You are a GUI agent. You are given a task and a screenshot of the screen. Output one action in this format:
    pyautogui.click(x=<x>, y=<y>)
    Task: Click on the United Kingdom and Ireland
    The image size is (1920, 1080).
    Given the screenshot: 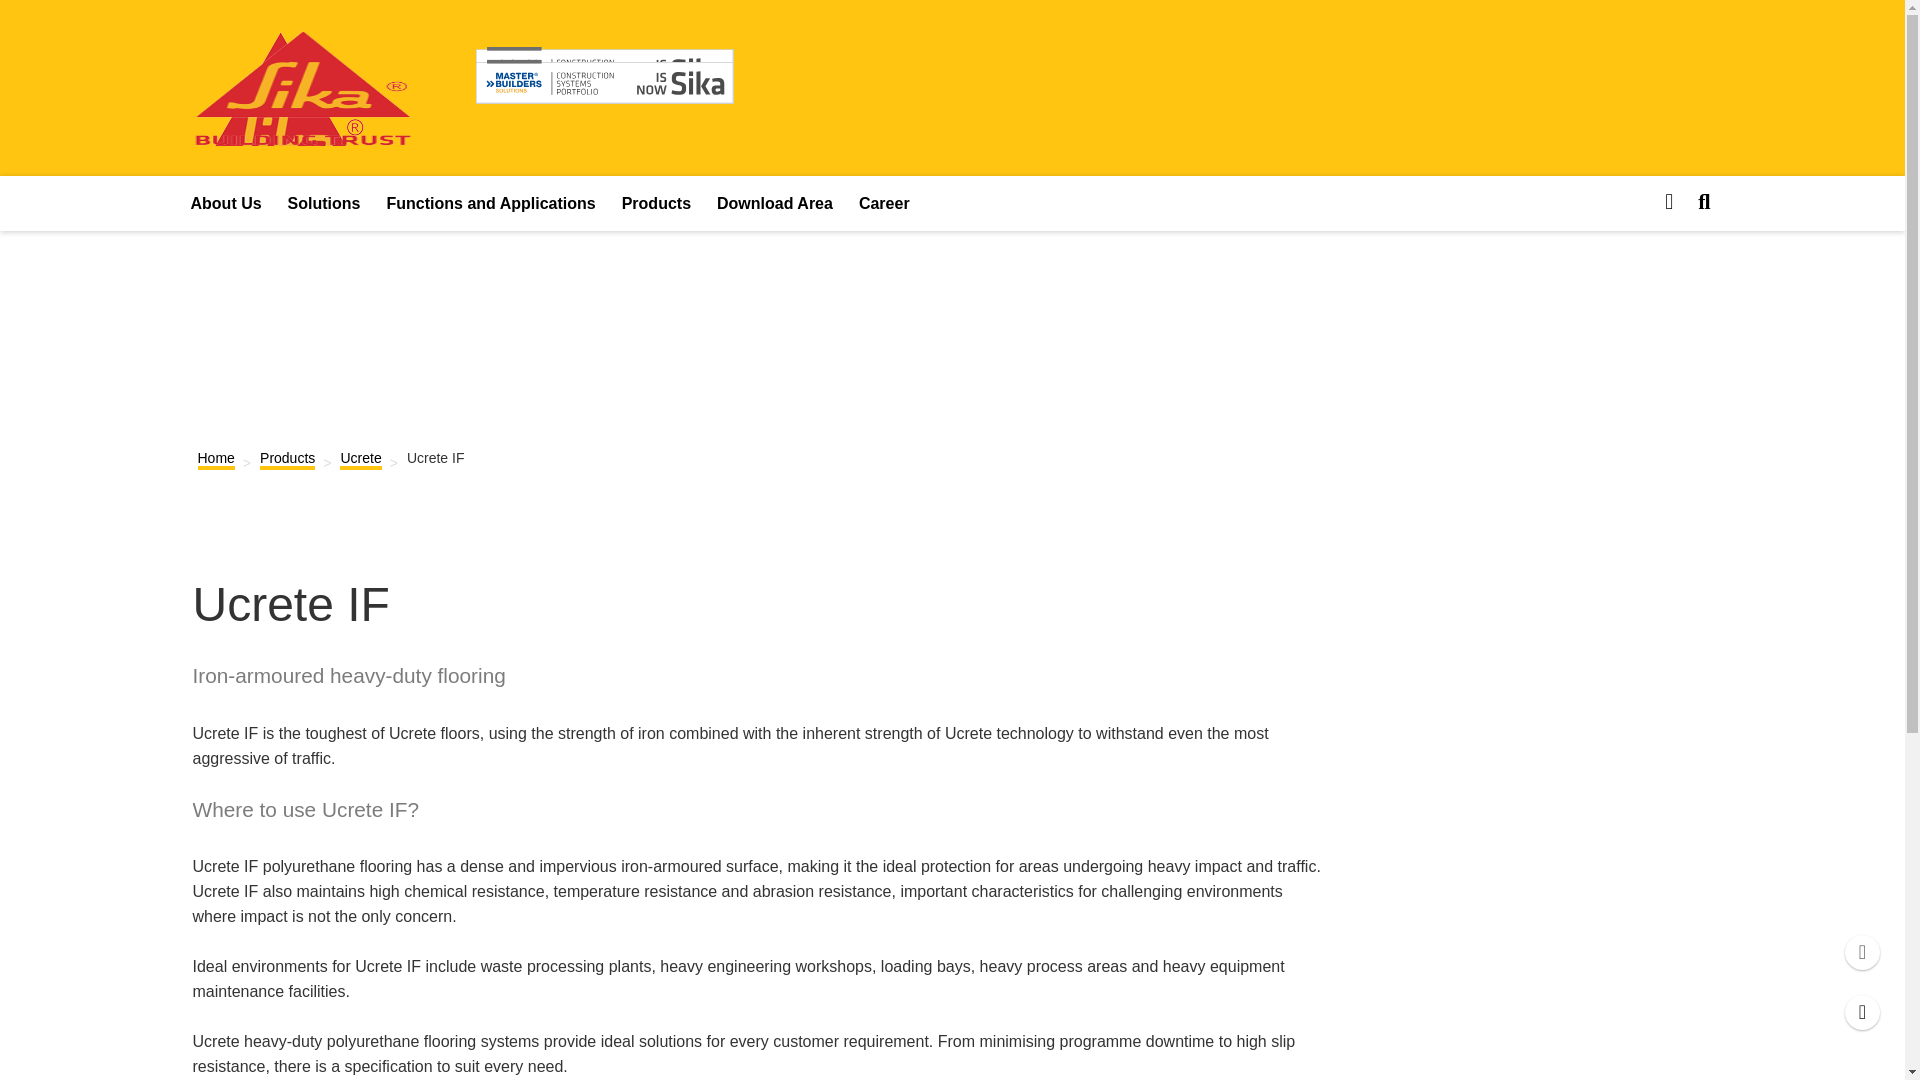 What is the action you would take?
    pyautogui.click(x=604, y=72)
    